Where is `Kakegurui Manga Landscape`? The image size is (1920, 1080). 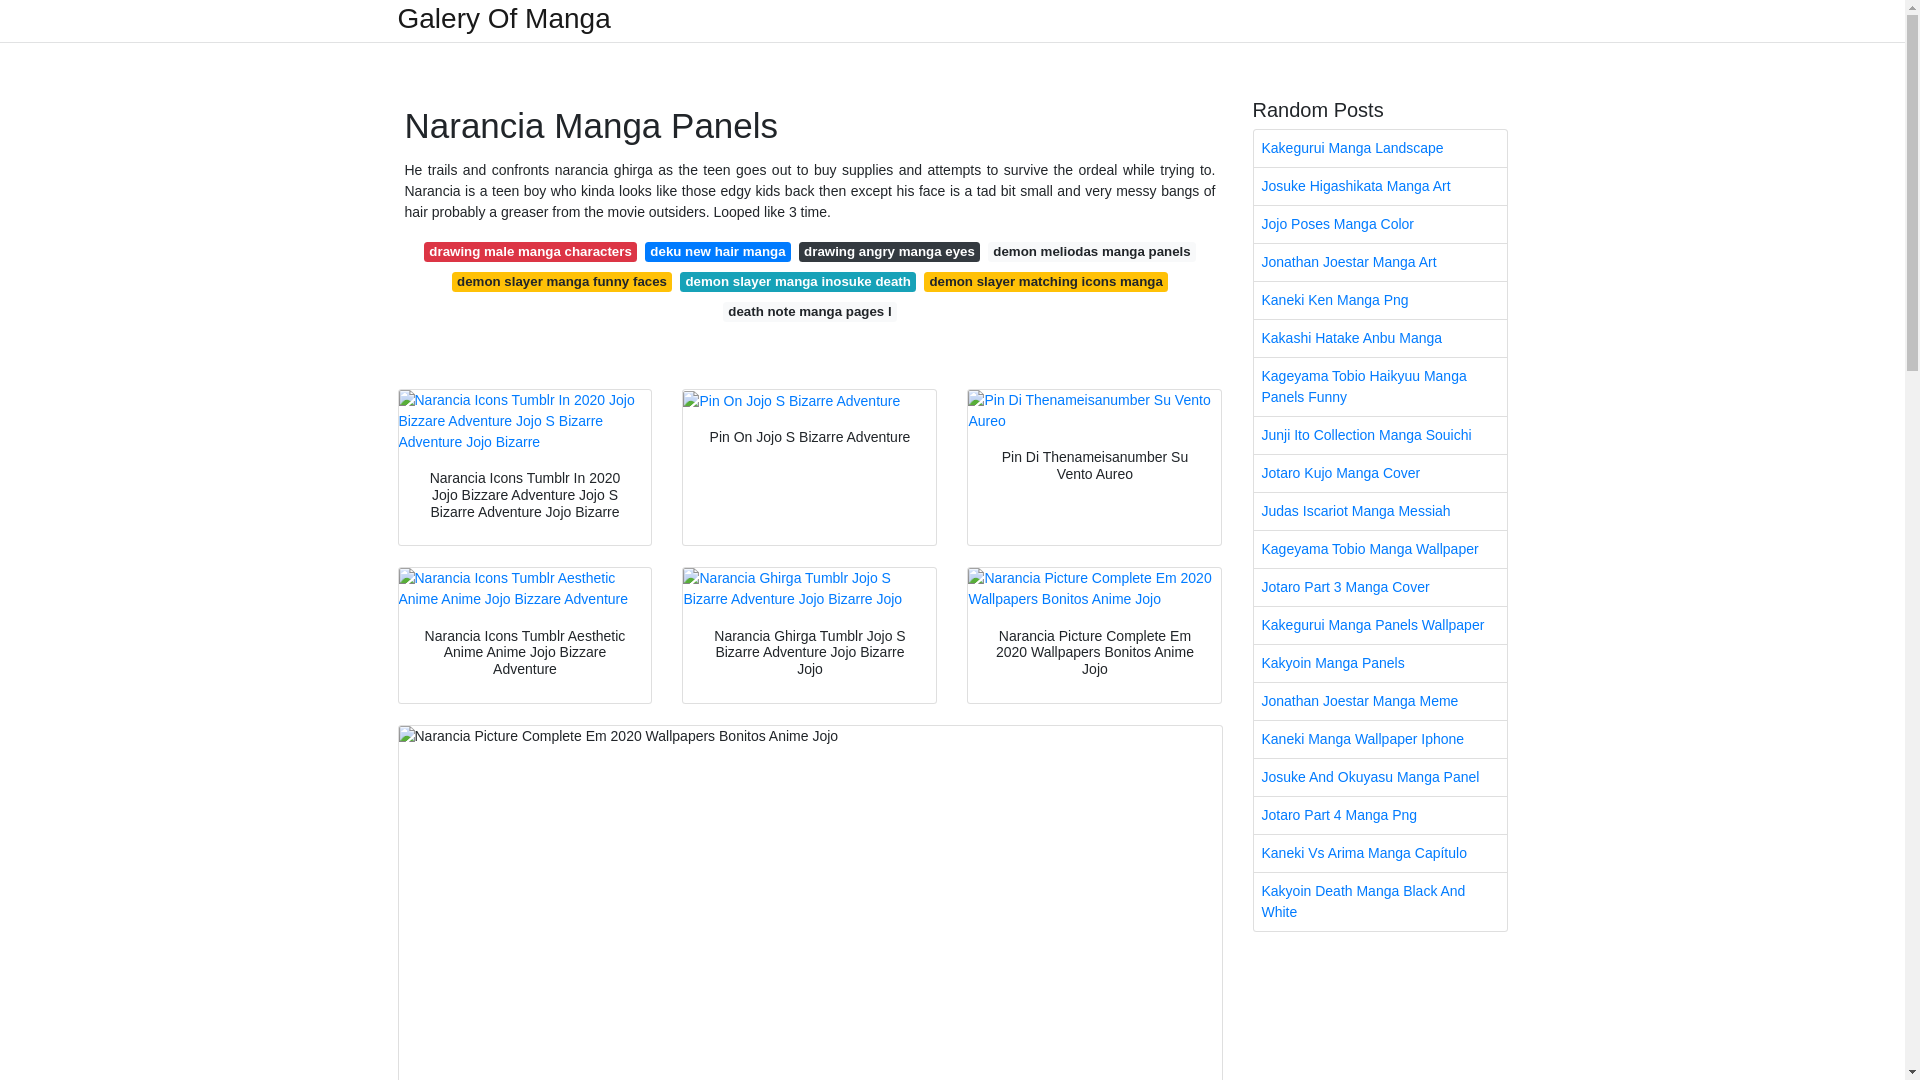 Kakegurui Manga Landscape is located at coordinates (1380, 148).